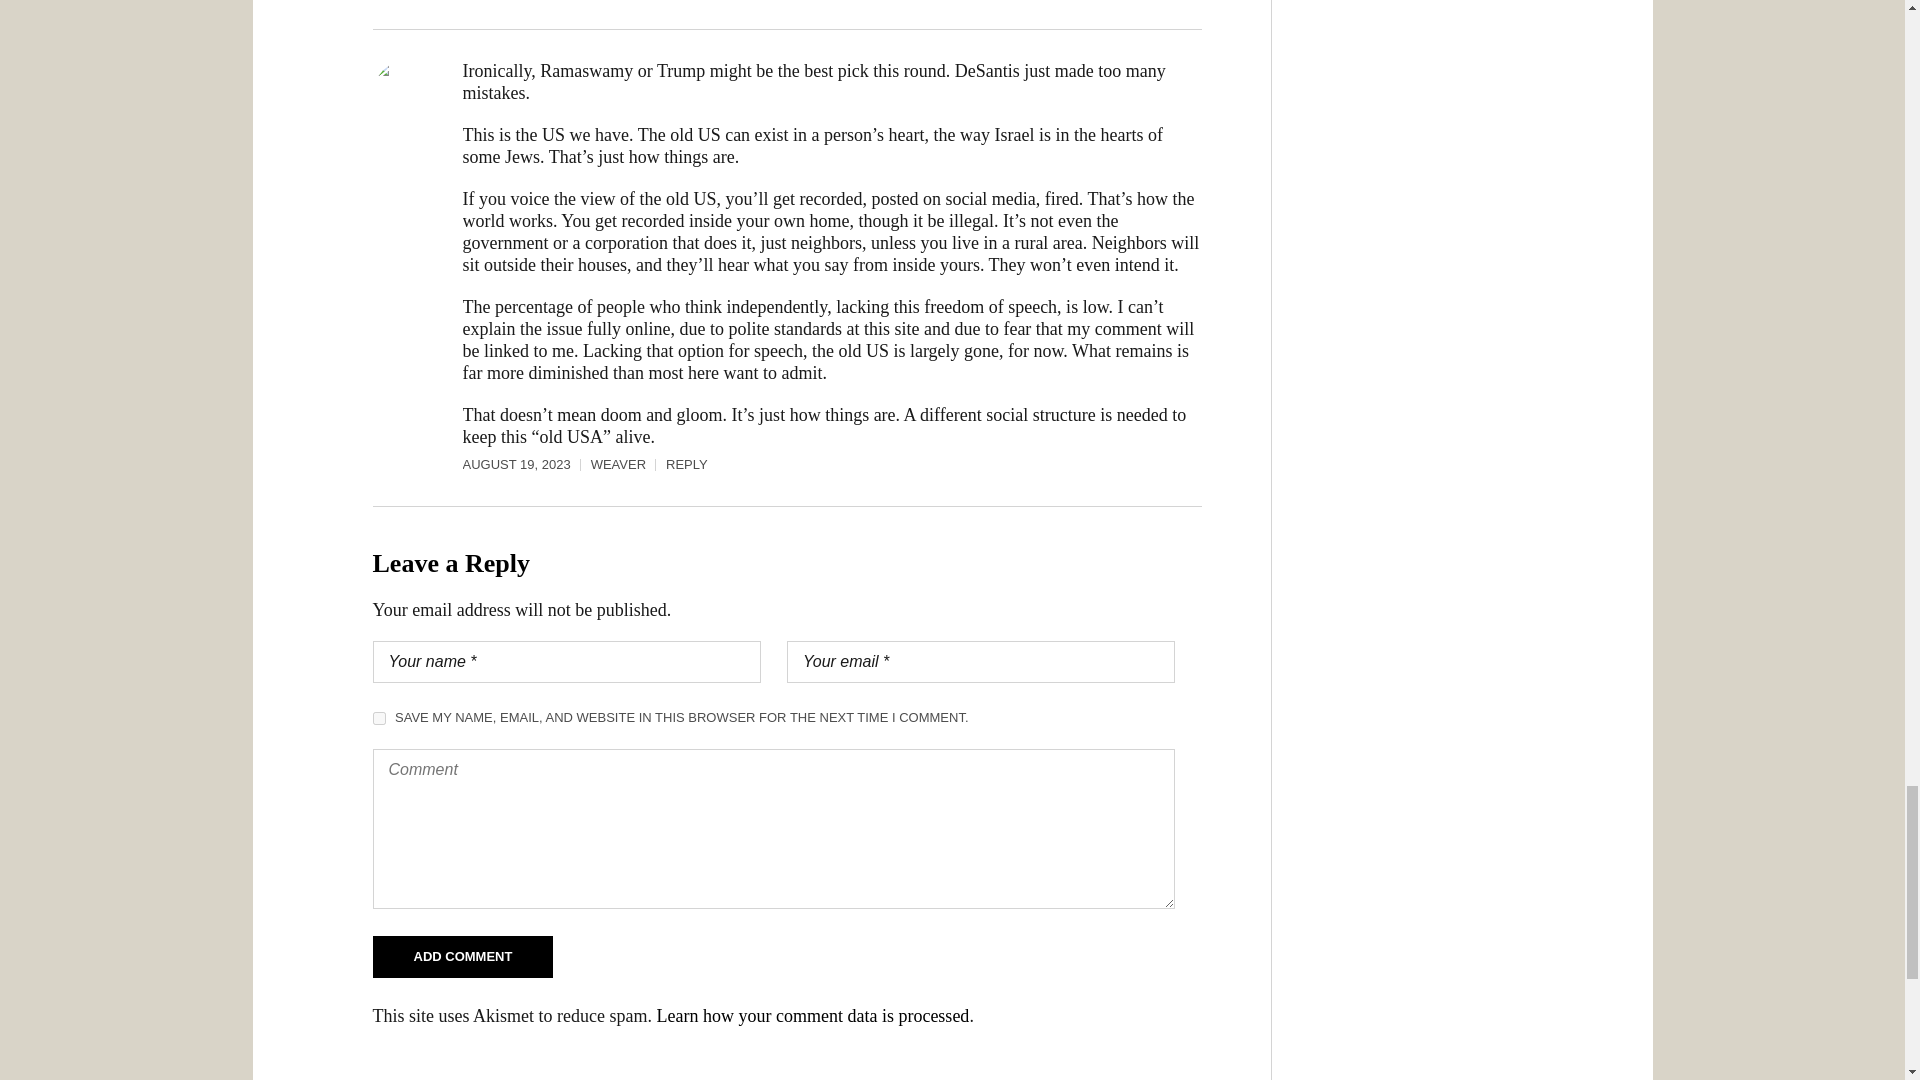  What do you see at coordinates (812, 1016) in the screenshot?
I see `Learn how your comment data is processed` at bounding box center [812, 1016].